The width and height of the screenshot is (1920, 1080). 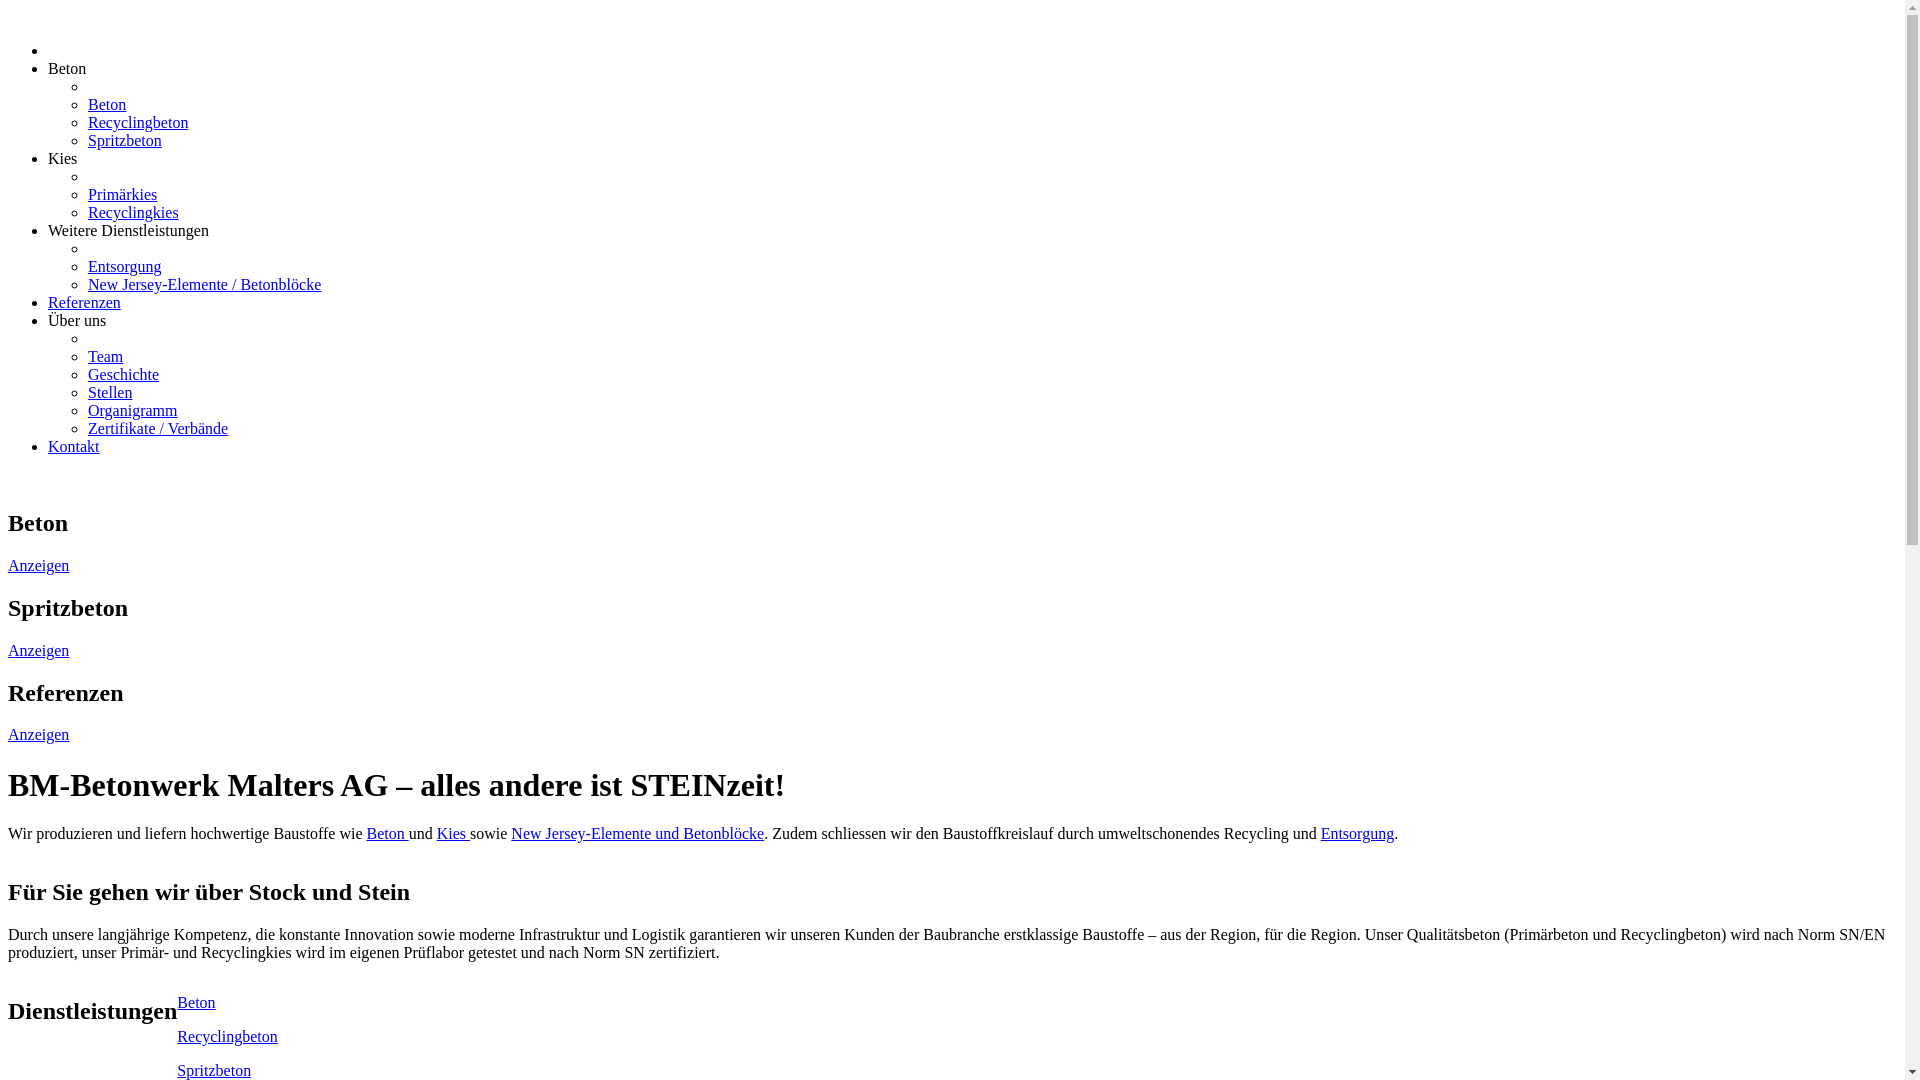 I want to click on Entsorgung, so click(x=124, y=266).